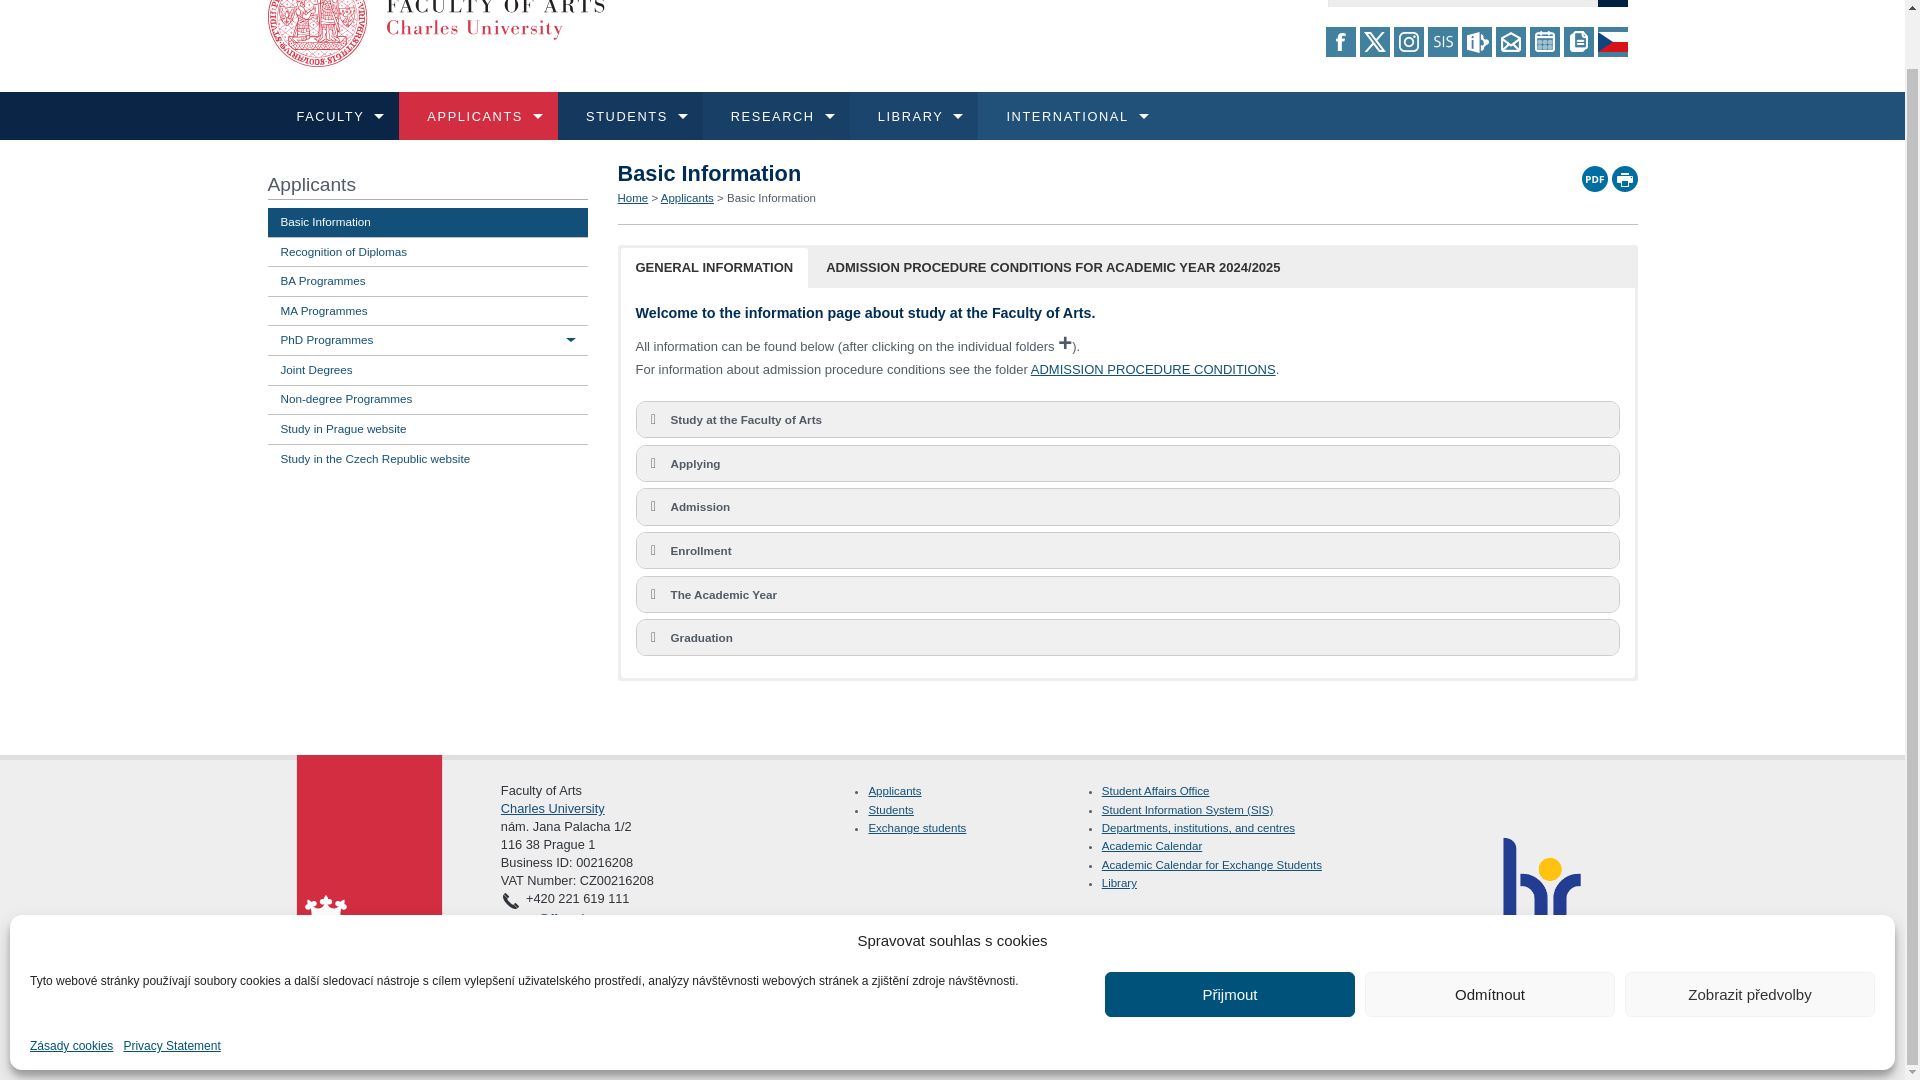 This screenshot has height=1080, width=1920. What do you see at coordinates (886, 230) in the screenshot?
I see `Rules and Regulations` at bounding box center [886, 230].